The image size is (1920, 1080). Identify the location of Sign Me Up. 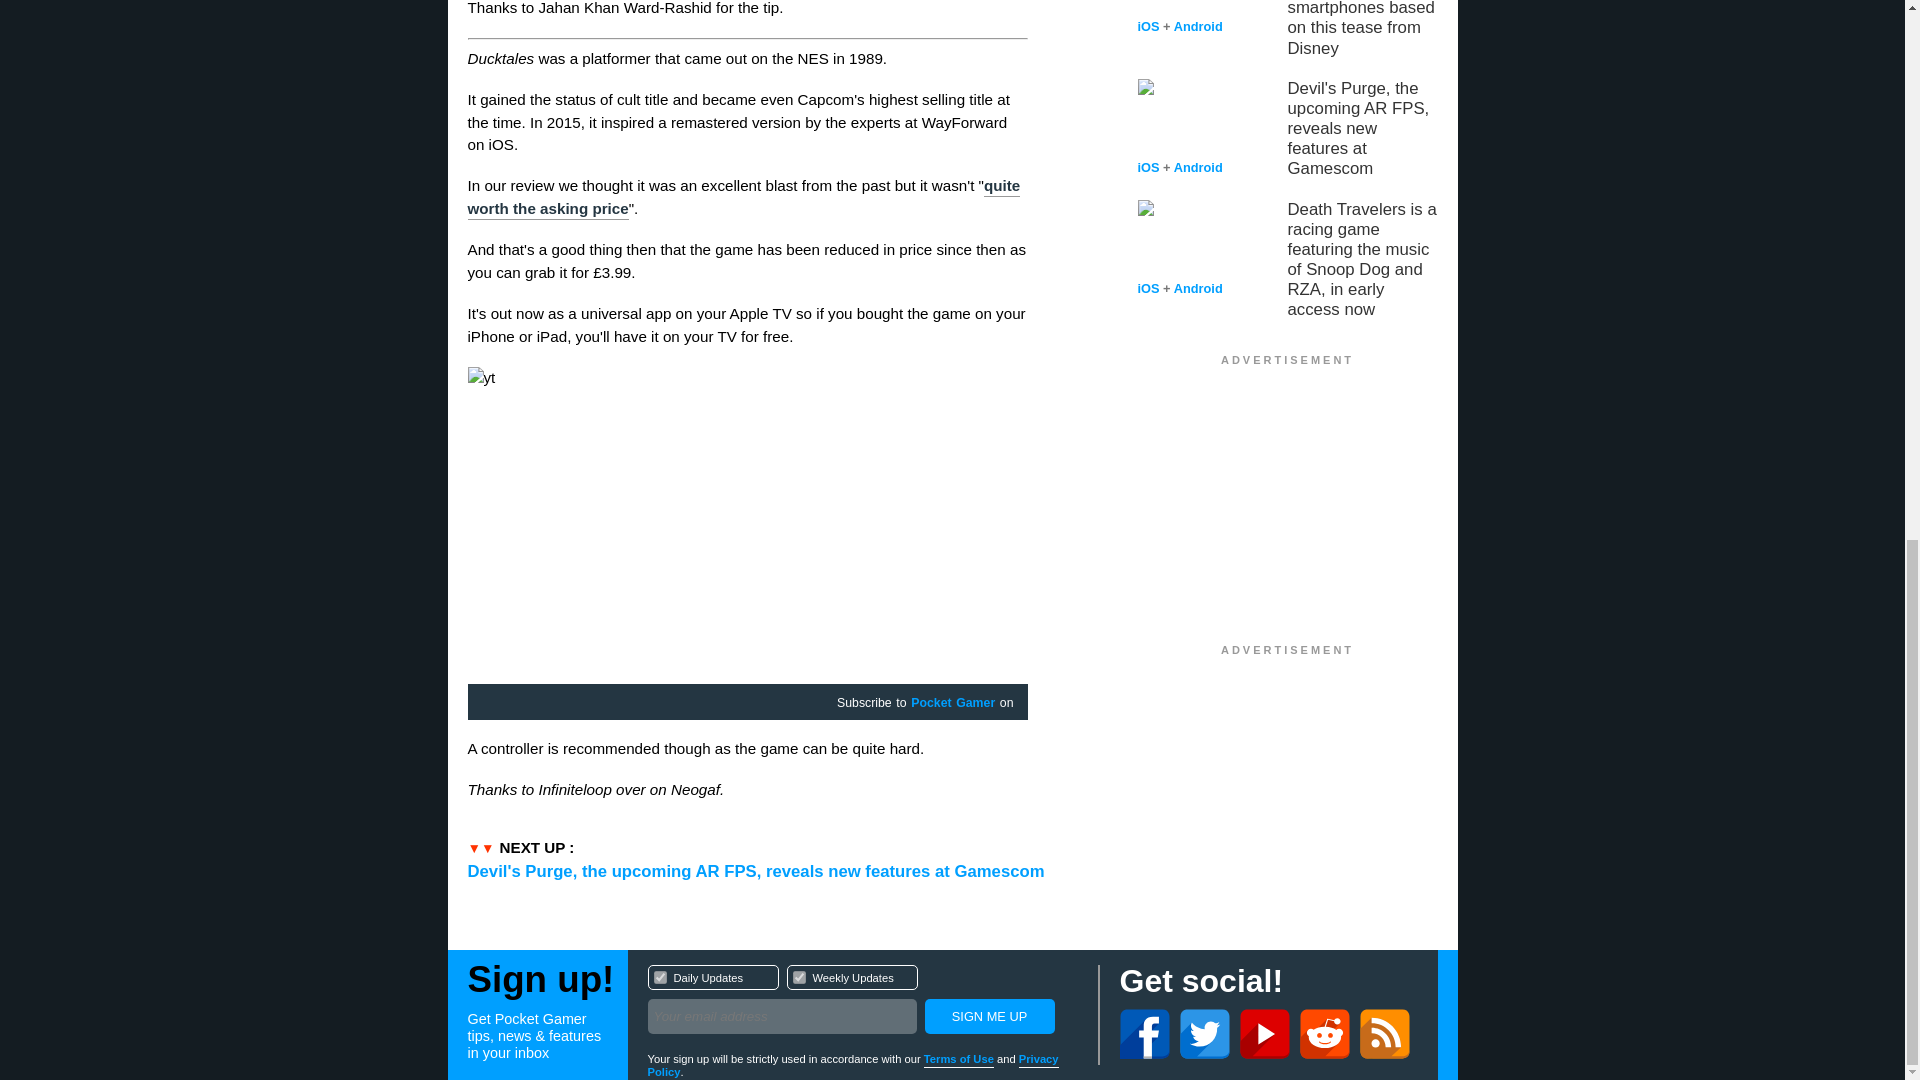
(862, 1002).